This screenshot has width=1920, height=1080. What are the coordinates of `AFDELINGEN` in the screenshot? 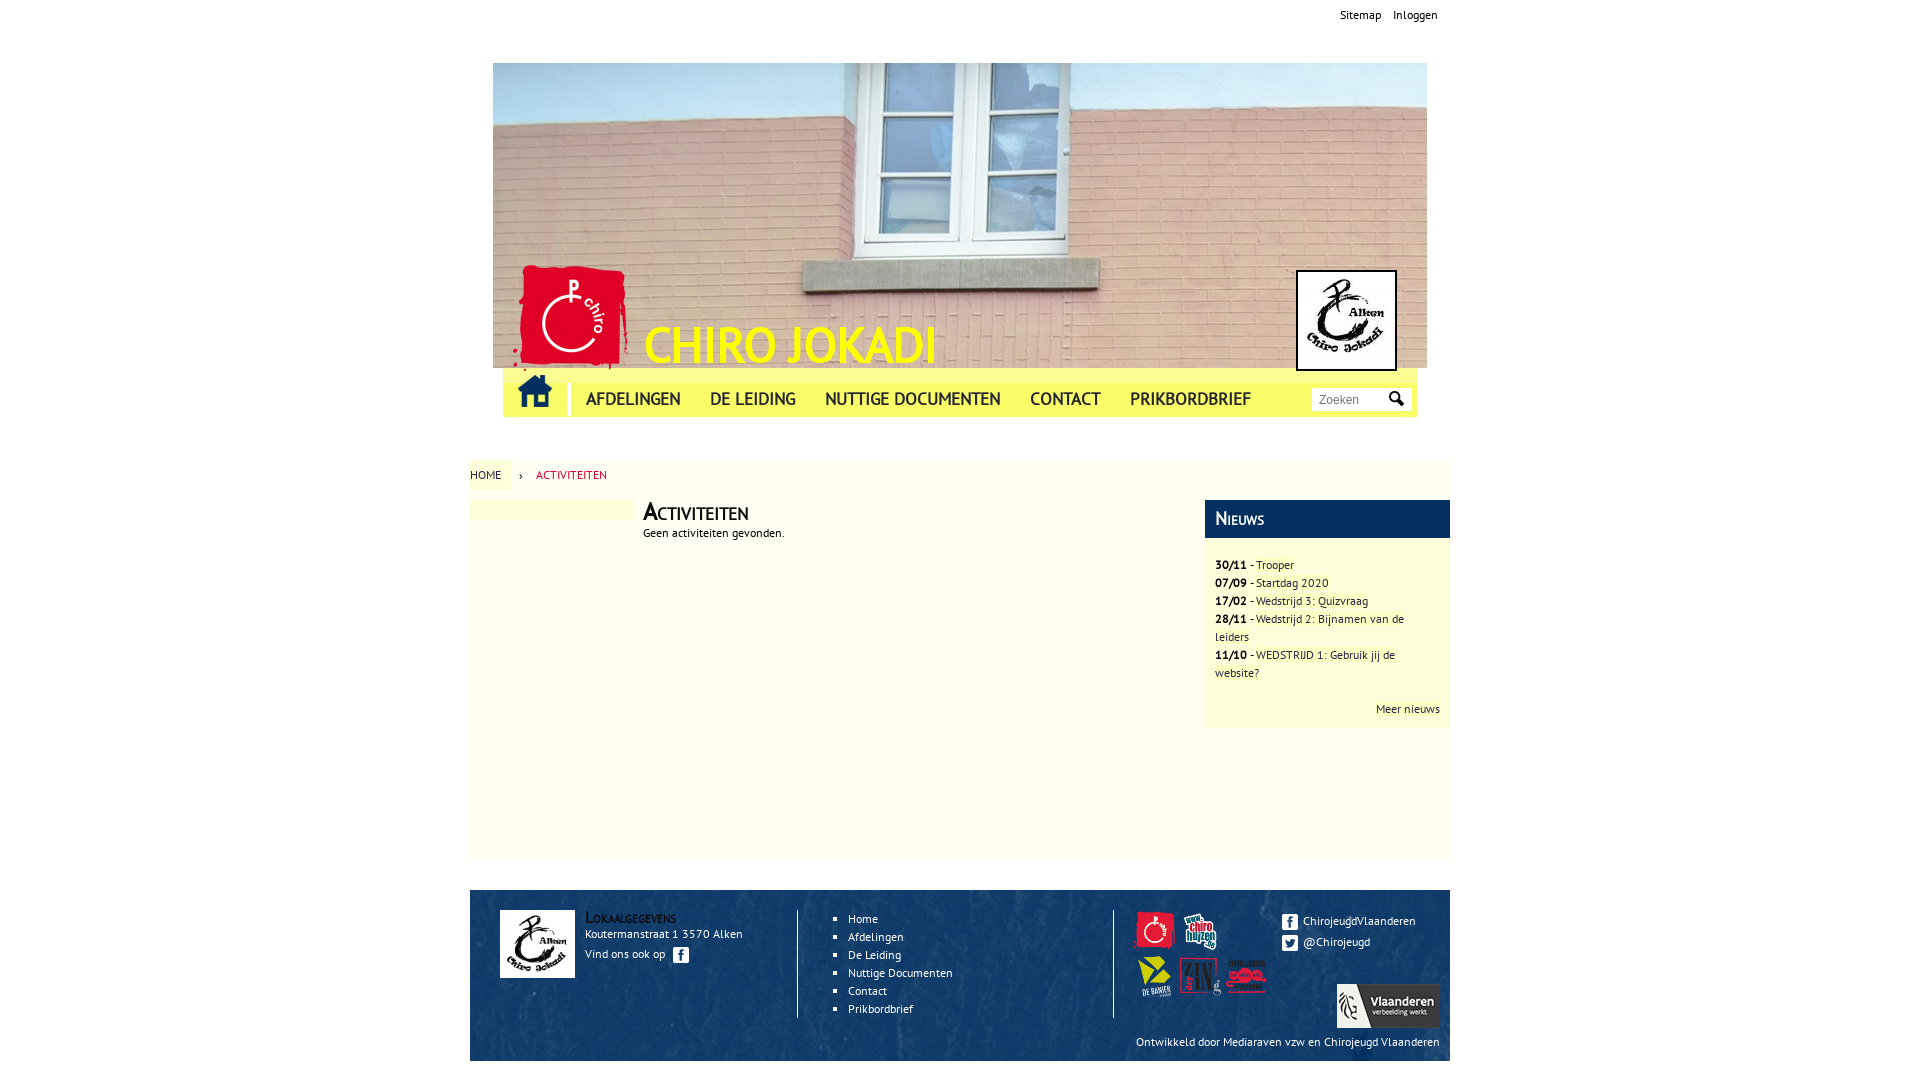 It's located at (633, 400).